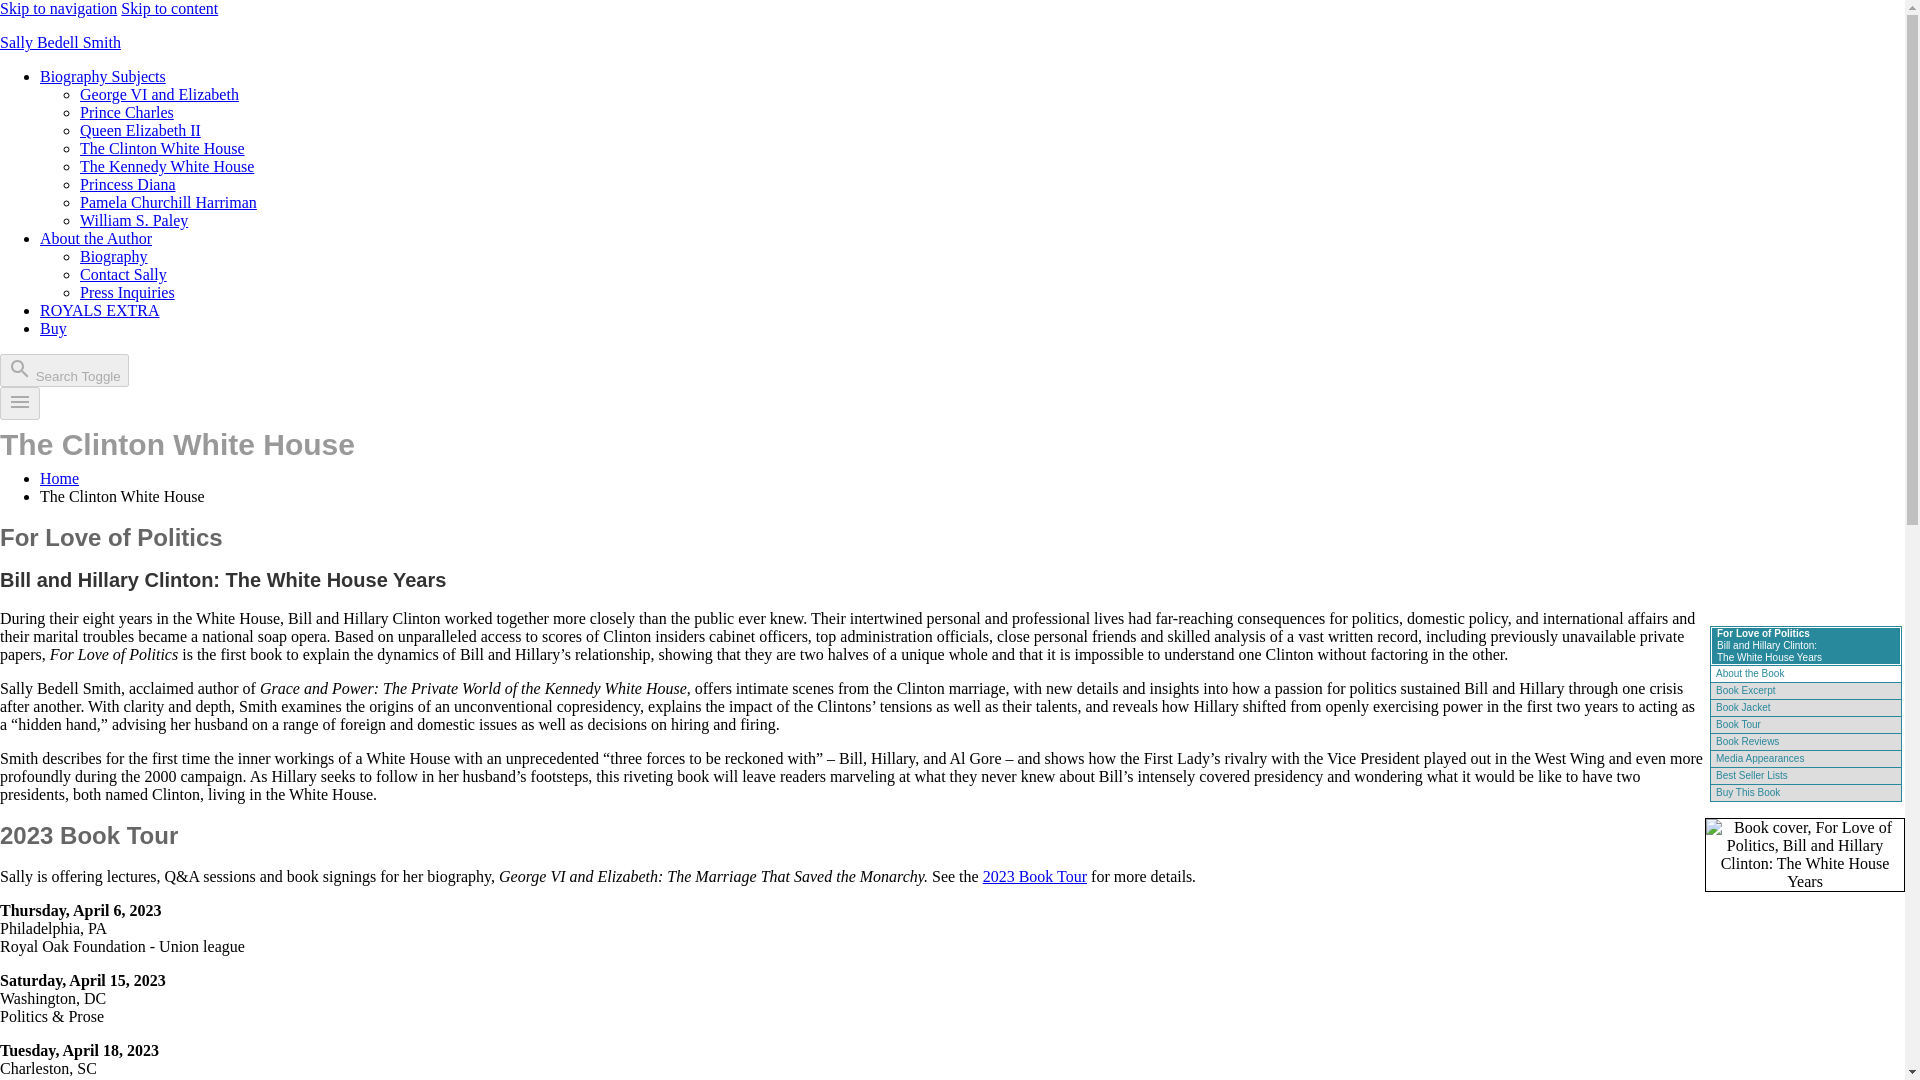  Describe the element at coordinates (64, 370) in the screenshot. I see `Search Toggle` at that location.